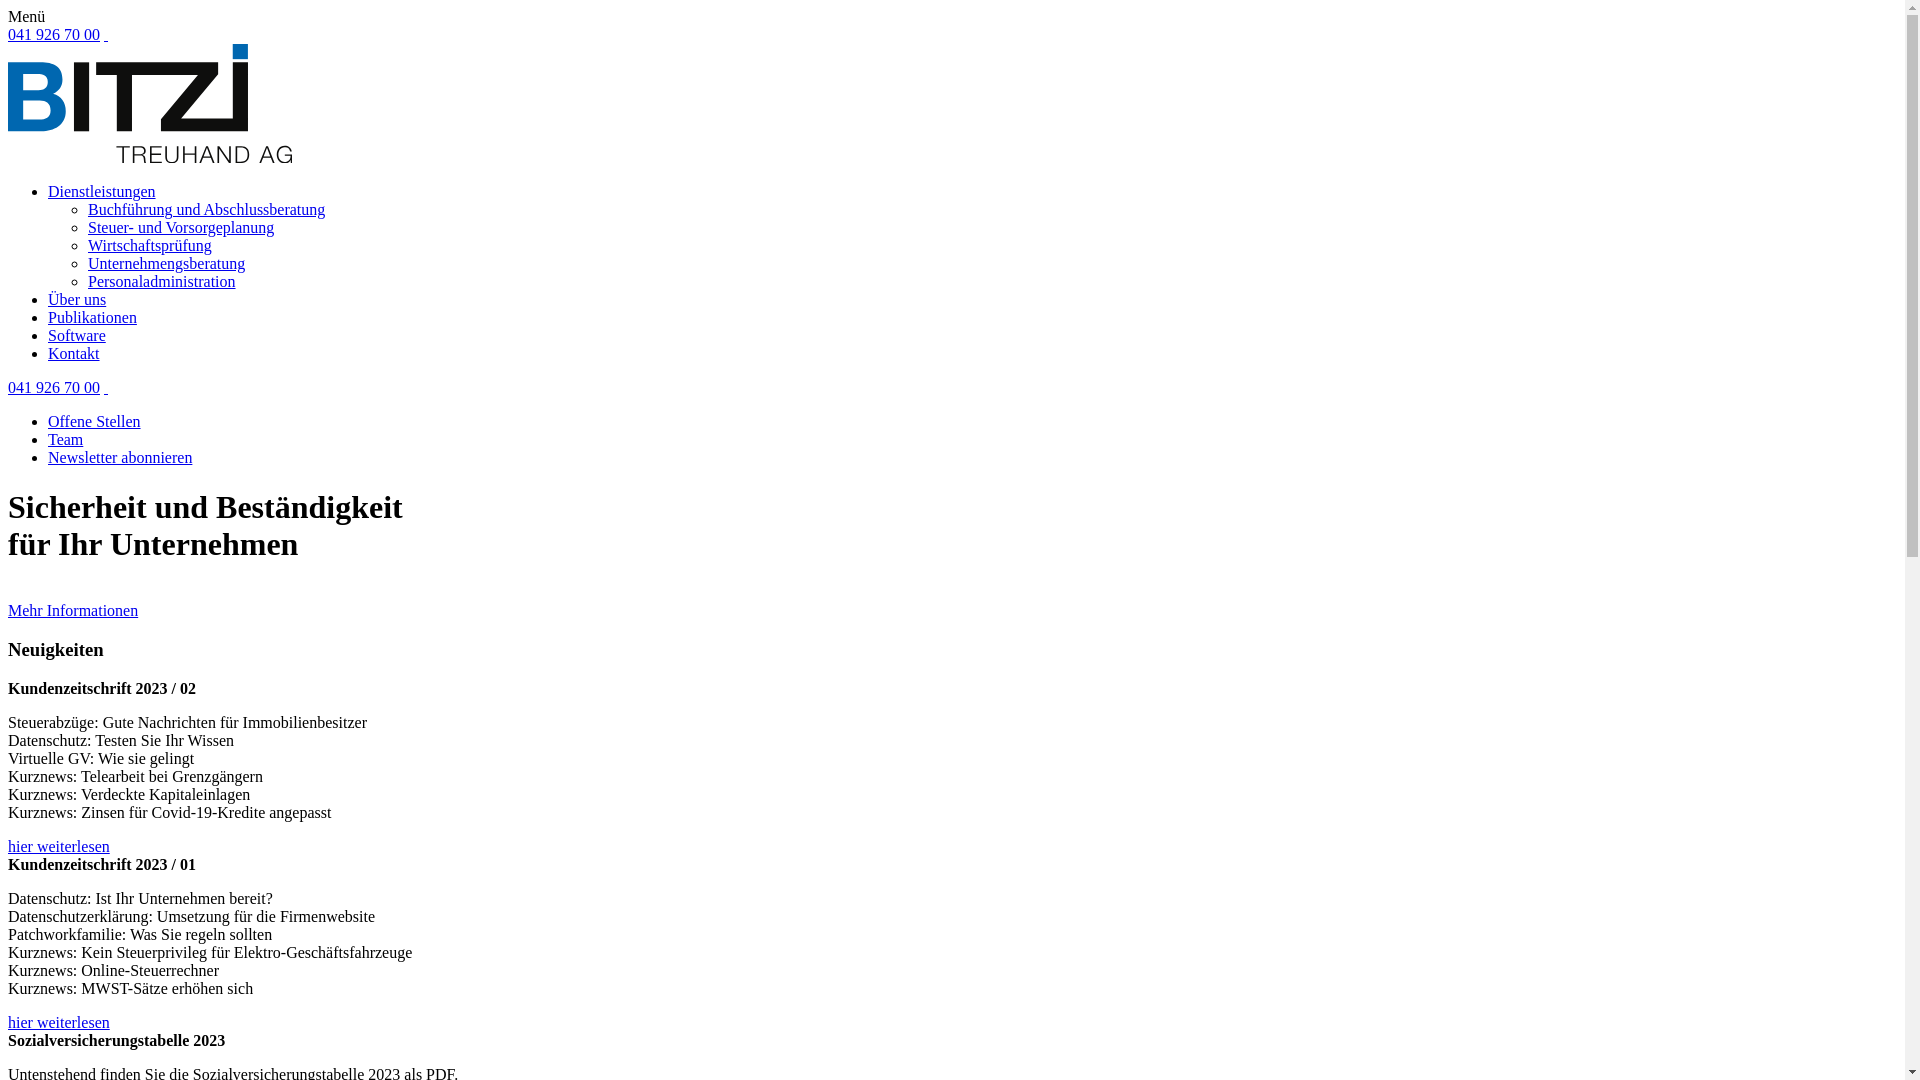 The height and width of the screenshot is (1080, 1920). I want to click on Kontakt, so click(74, 354).